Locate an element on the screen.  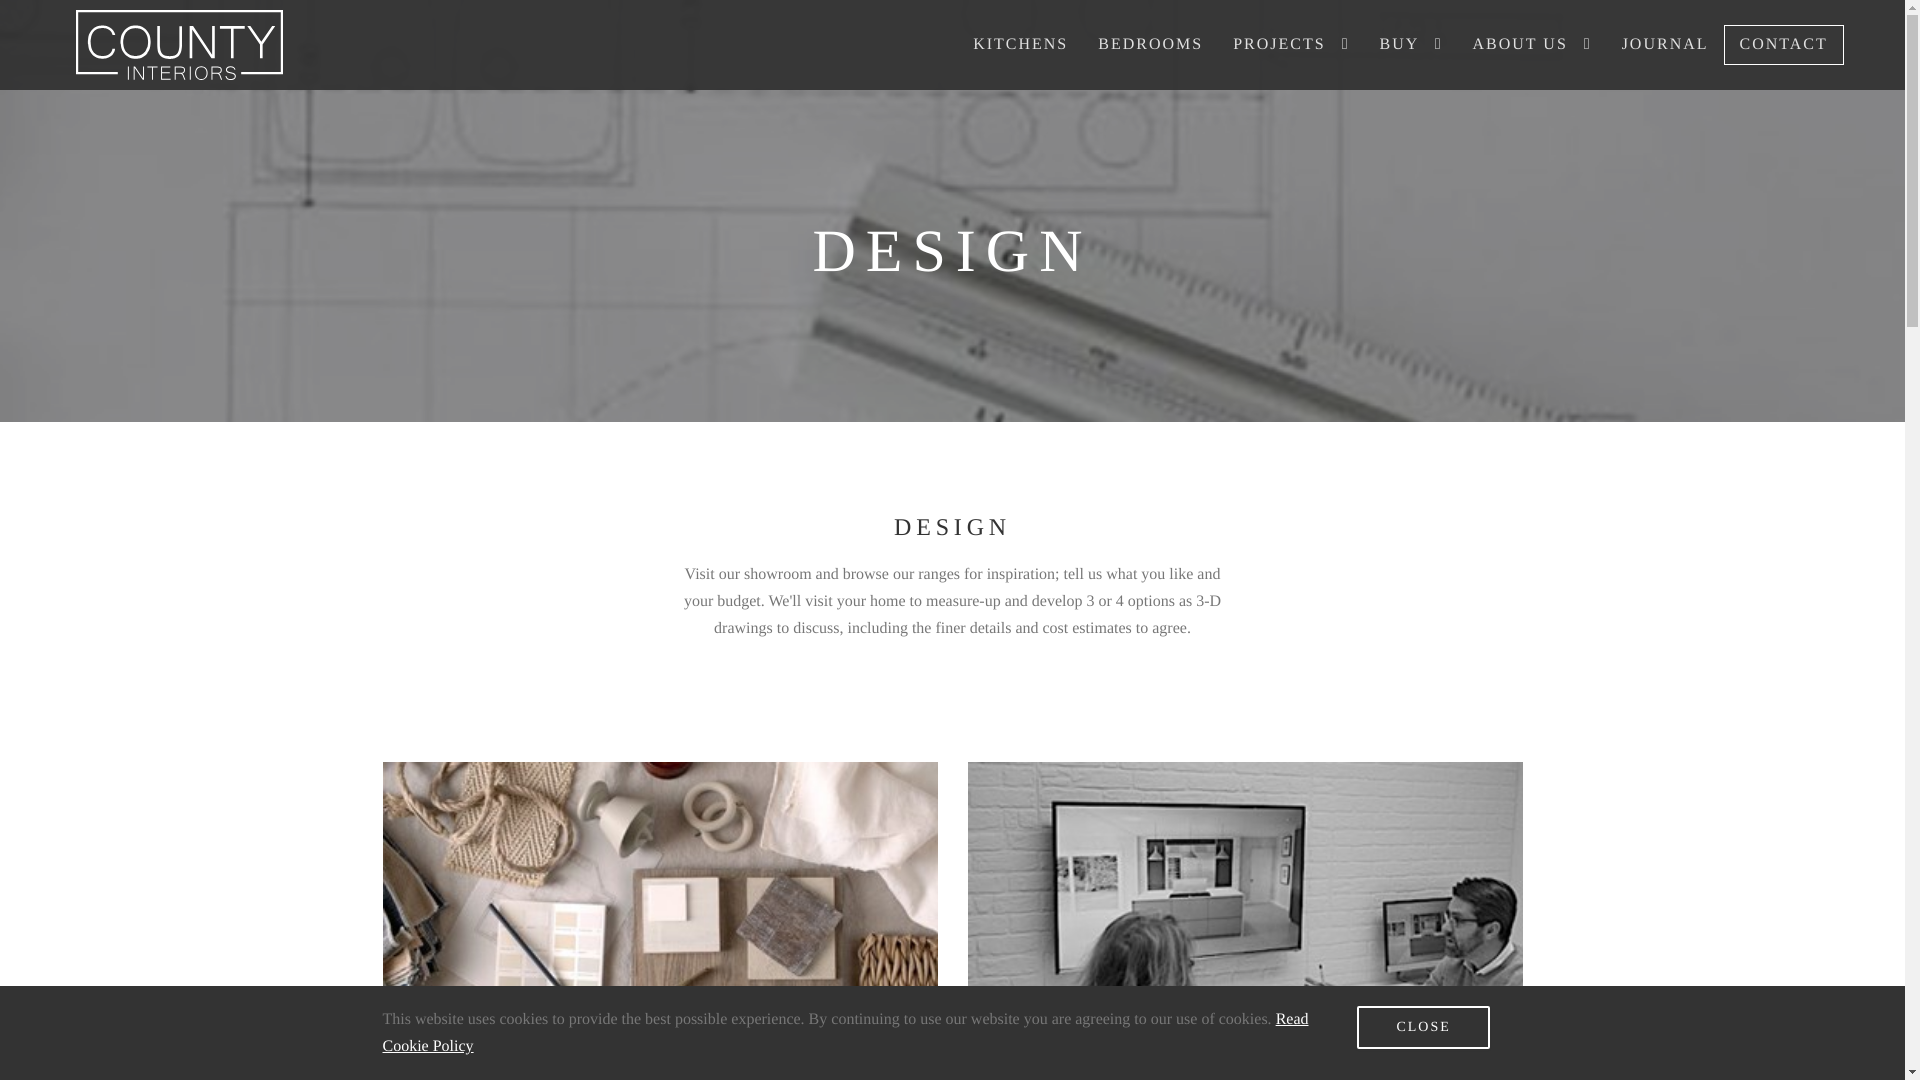
JOURNAL is located at coordinates (1666, 44).